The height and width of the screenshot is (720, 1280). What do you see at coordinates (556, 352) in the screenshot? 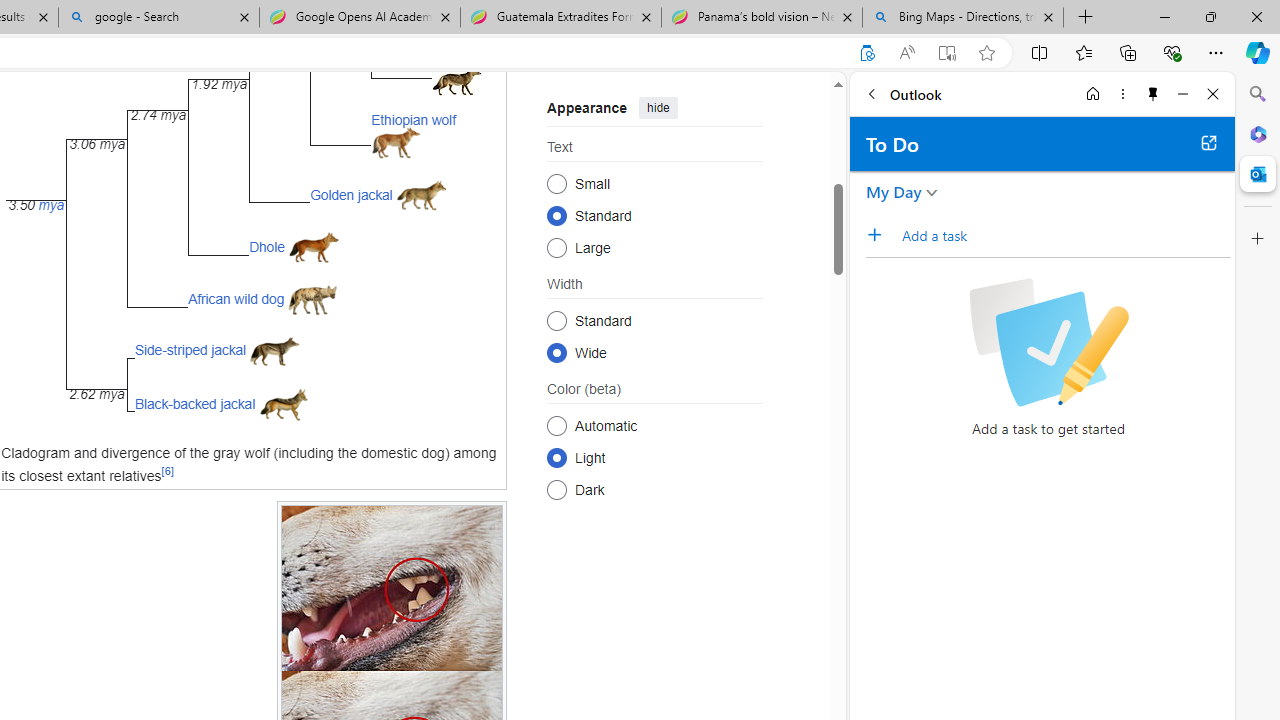
I see `Wide` at bounding box center [556, 352].